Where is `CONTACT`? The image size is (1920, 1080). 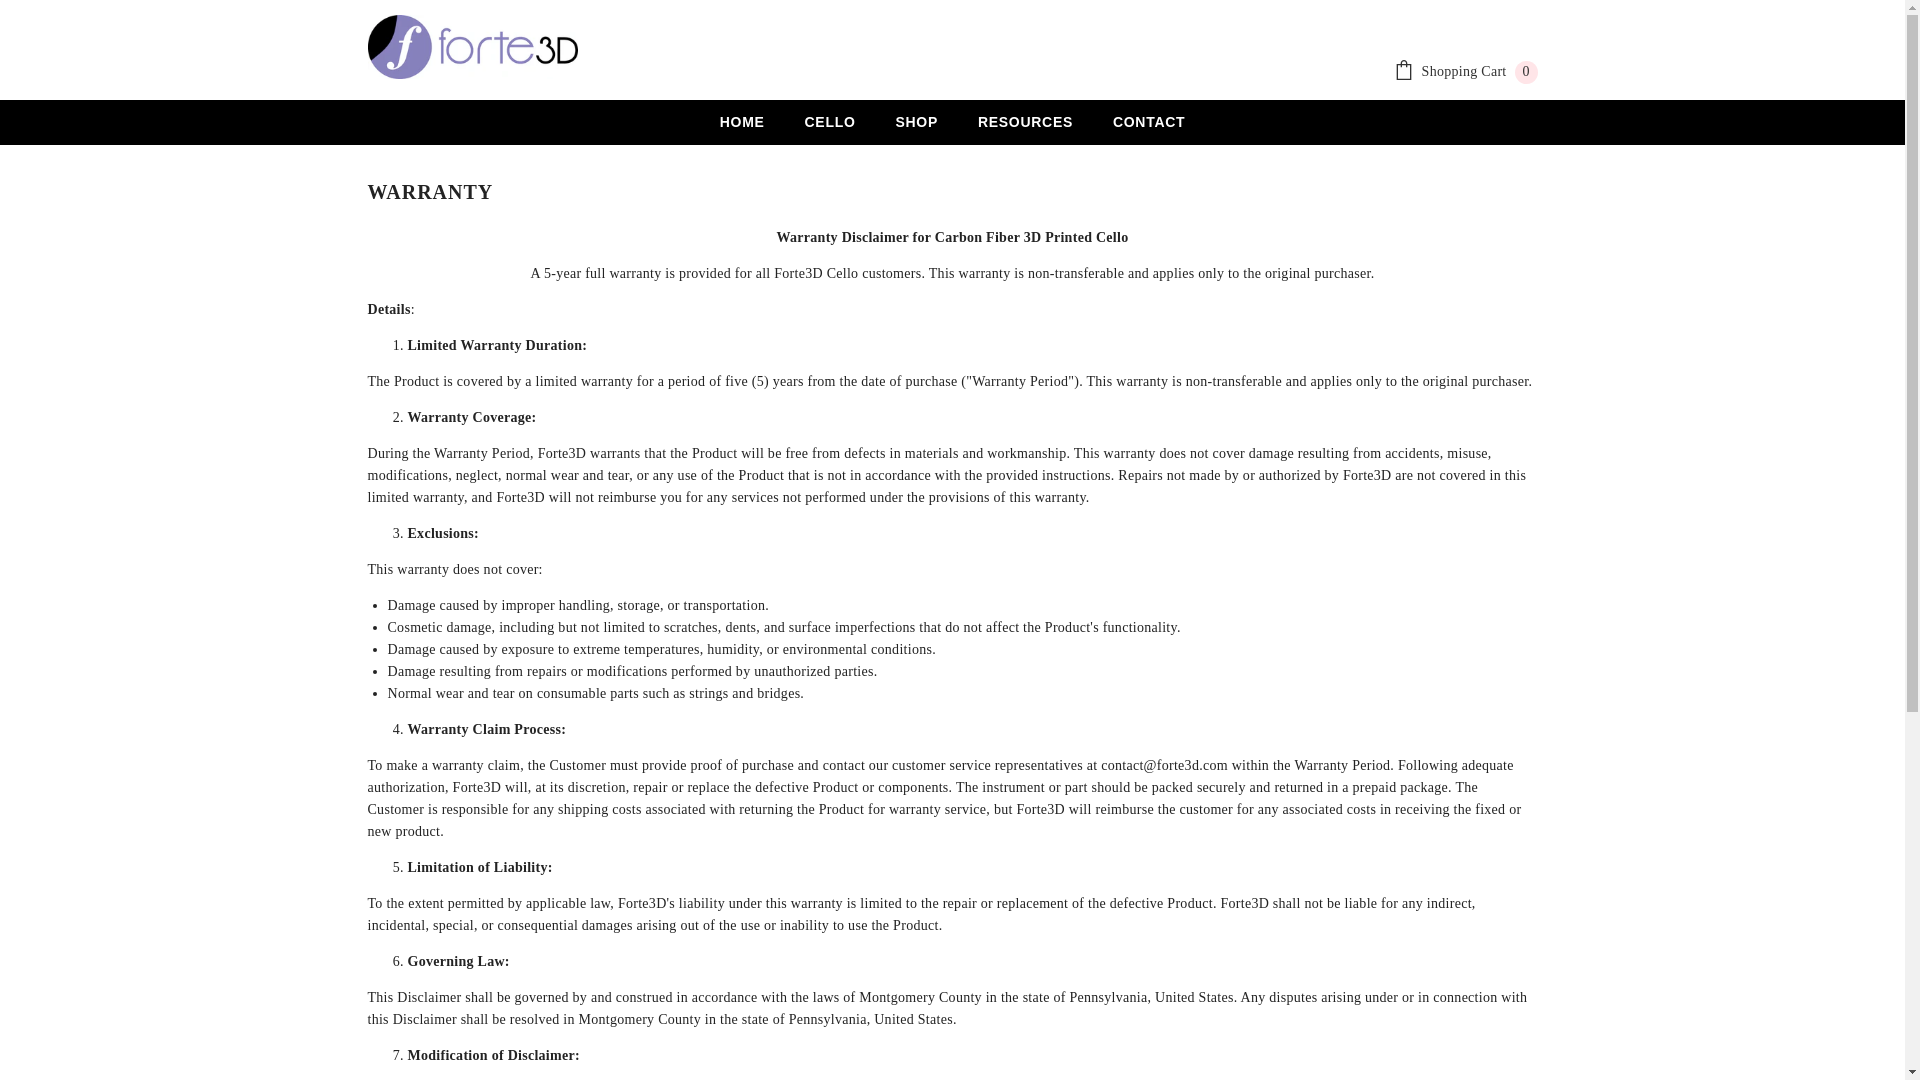
CONTACT is located at coordinates (1465, 72).